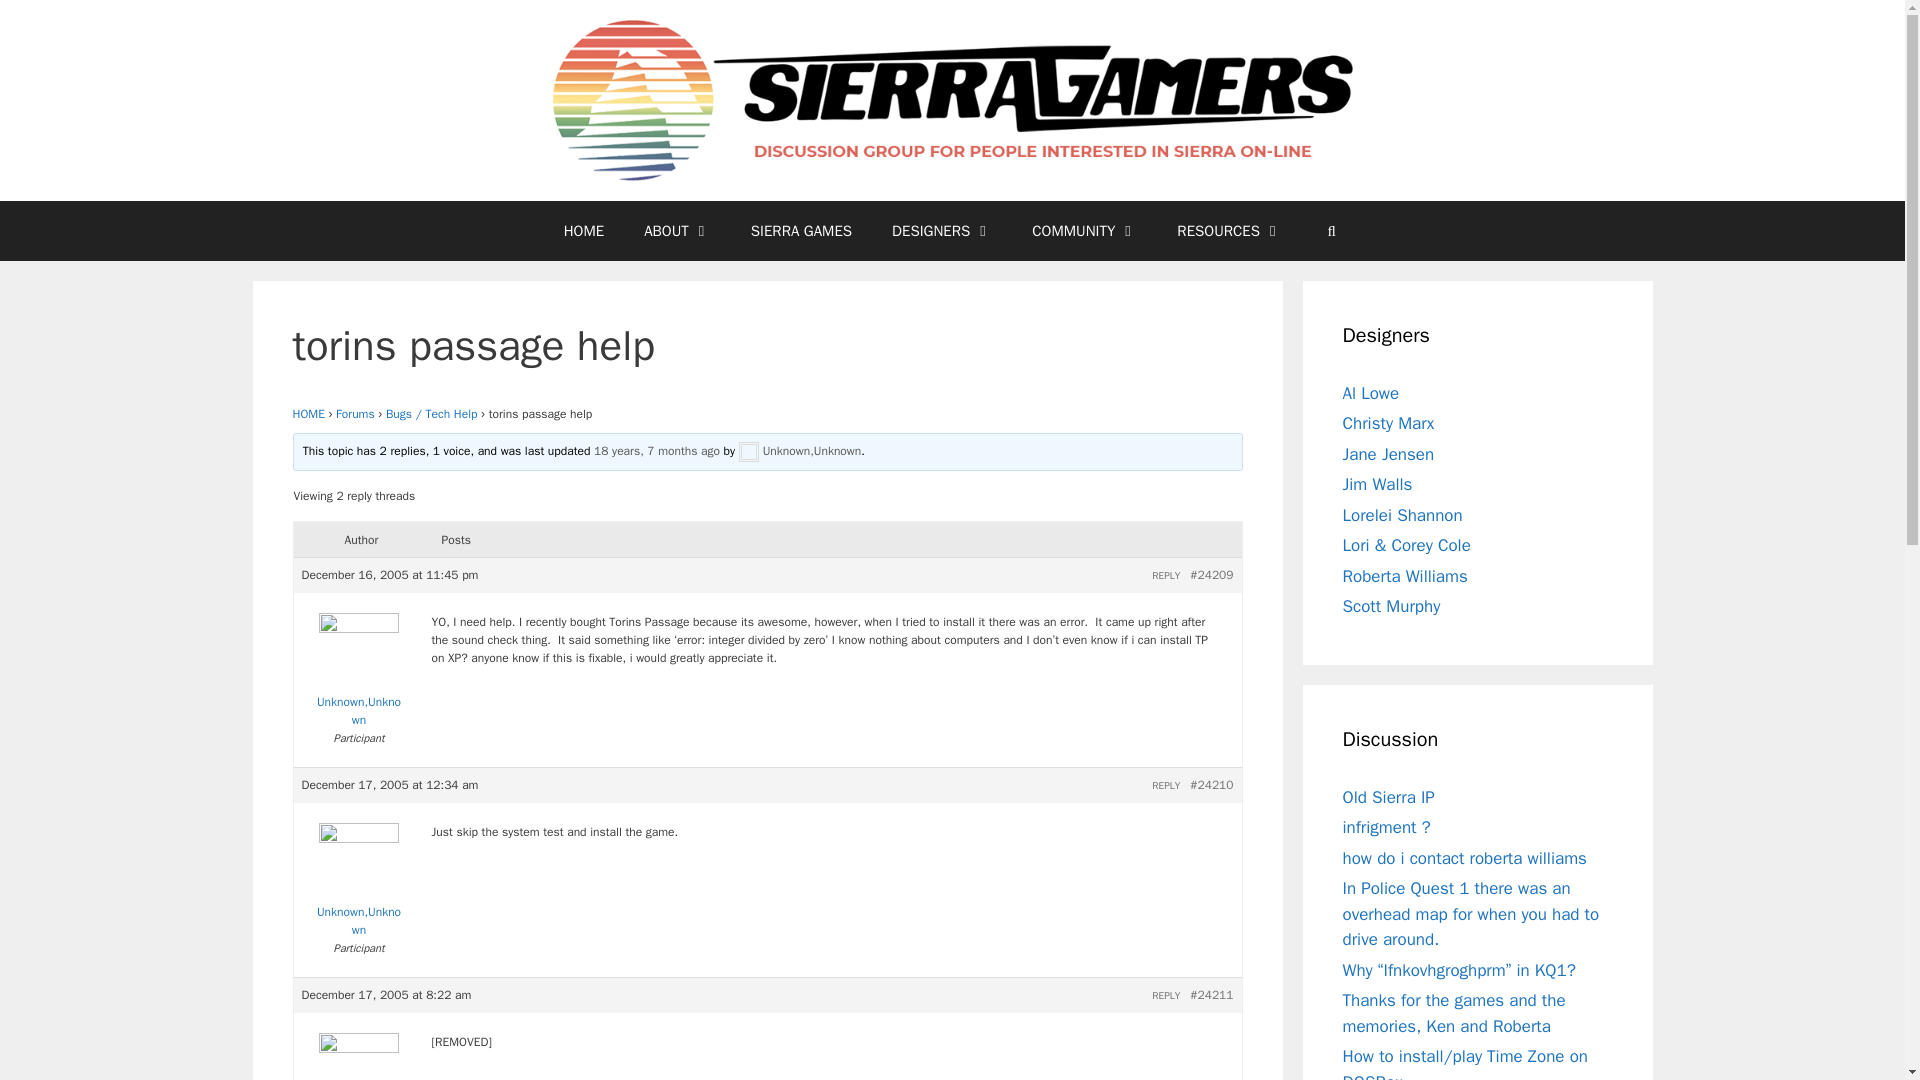  Describe the element at coordinates (941, 230) in the screenshot. I see `DESIGNERS` at that location.